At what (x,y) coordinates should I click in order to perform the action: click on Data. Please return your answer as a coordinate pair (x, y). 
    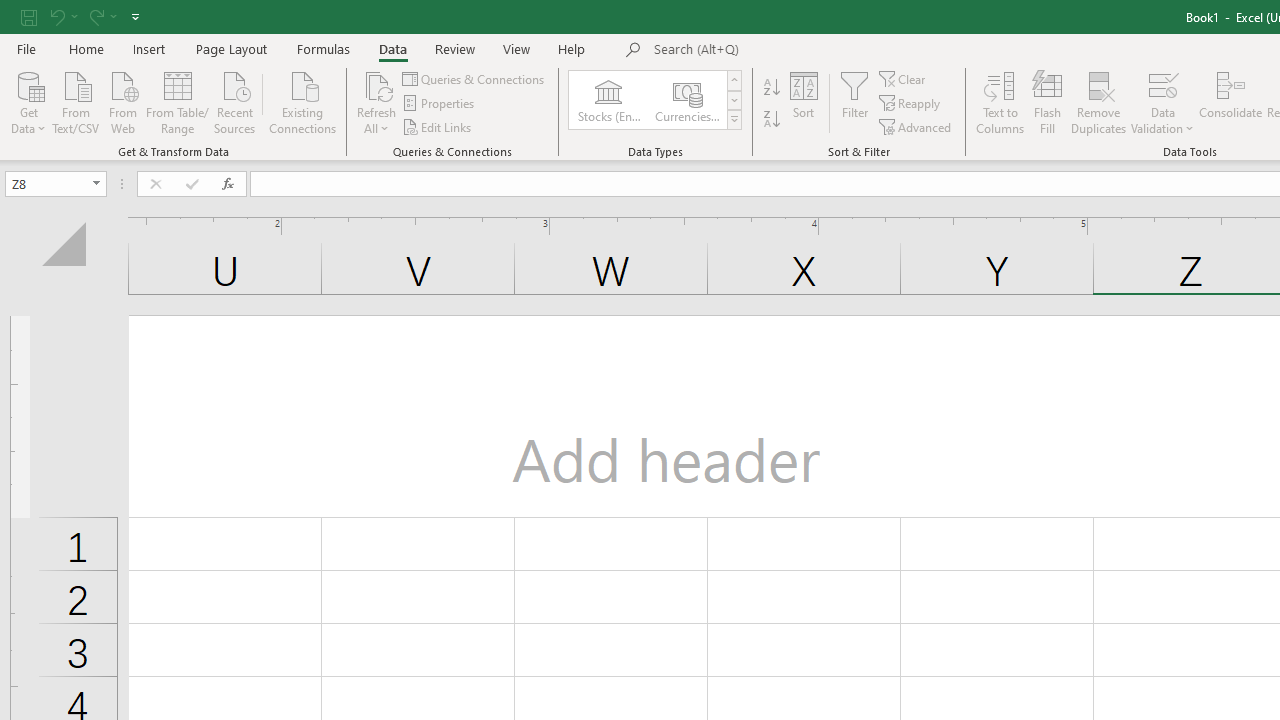
    Looking at the image, I should click on (392, 48).